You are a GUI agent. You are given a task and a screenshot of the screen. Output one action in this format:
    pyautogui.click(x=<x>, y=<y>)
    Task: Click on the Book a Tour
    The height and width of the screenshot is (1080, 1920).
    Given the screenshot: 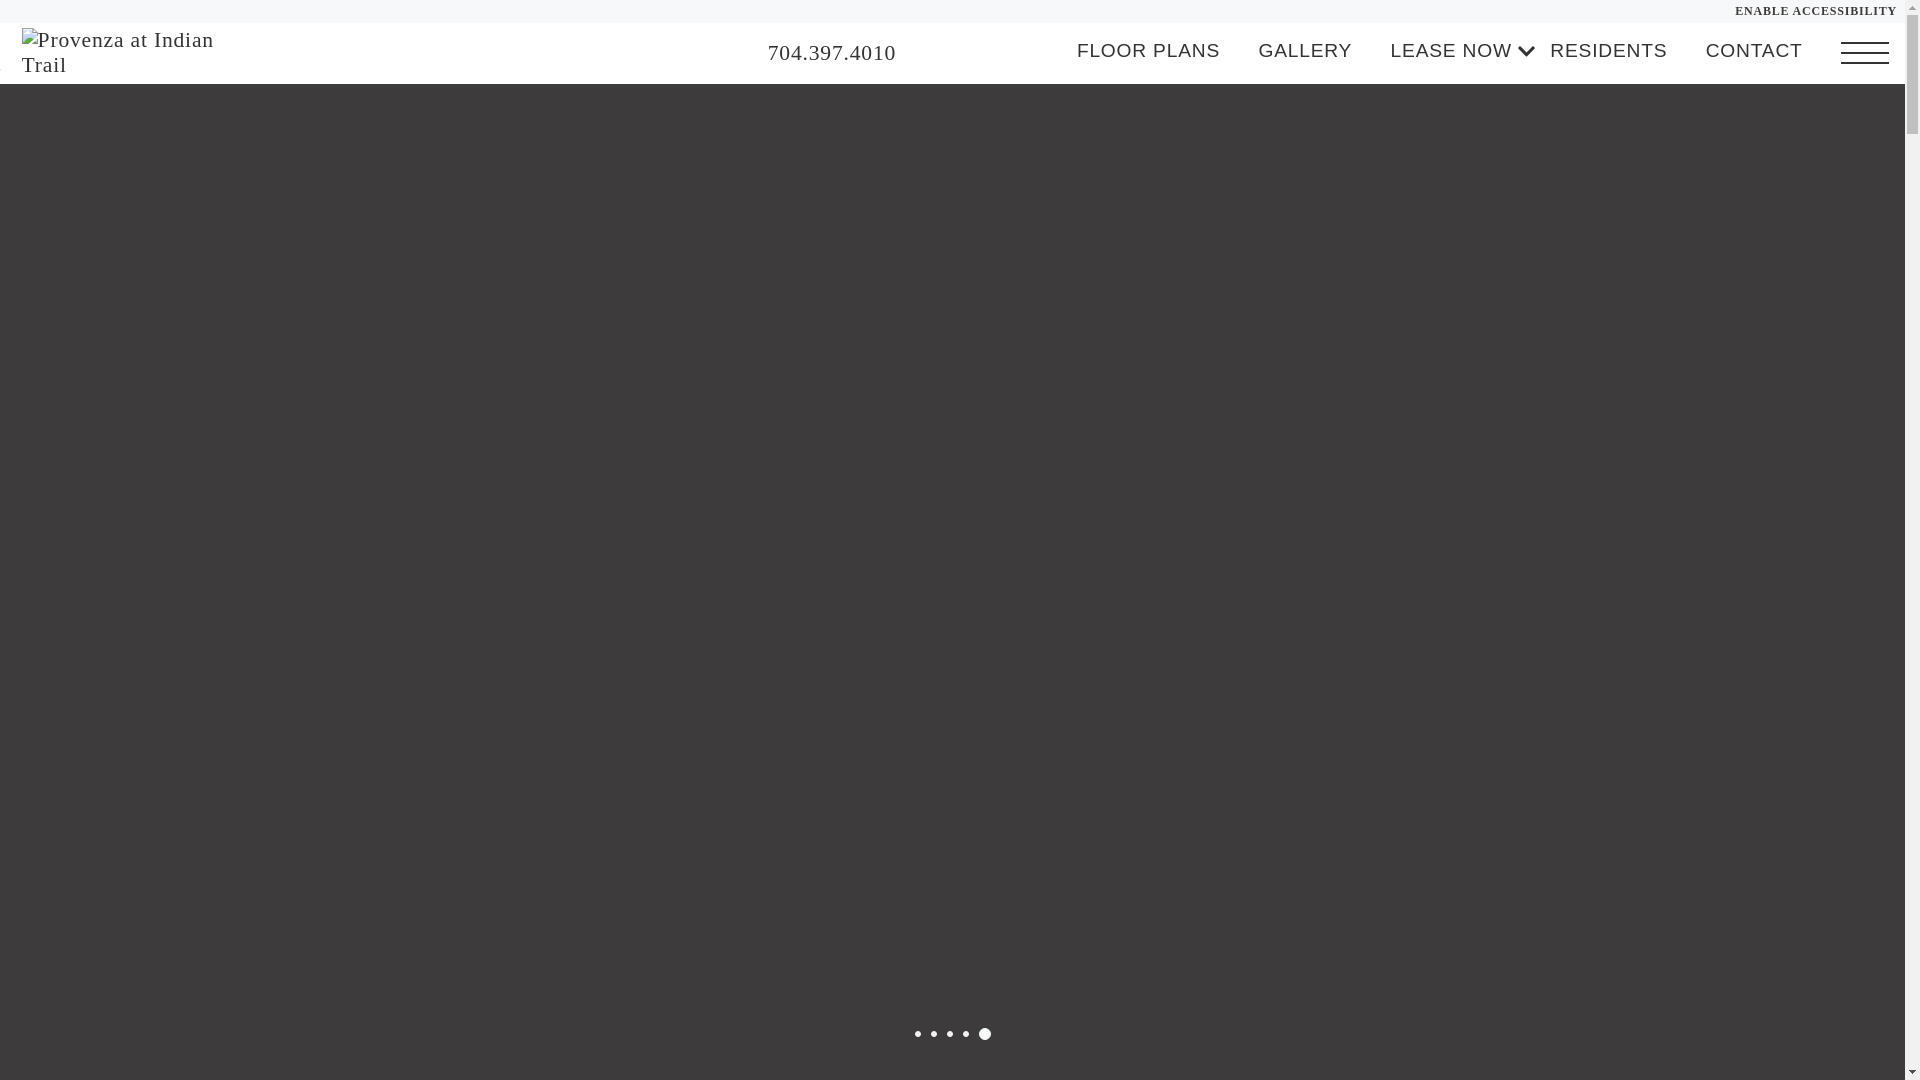 What is the action you would take?
    pyautogui.click(x=986, y=52)
    